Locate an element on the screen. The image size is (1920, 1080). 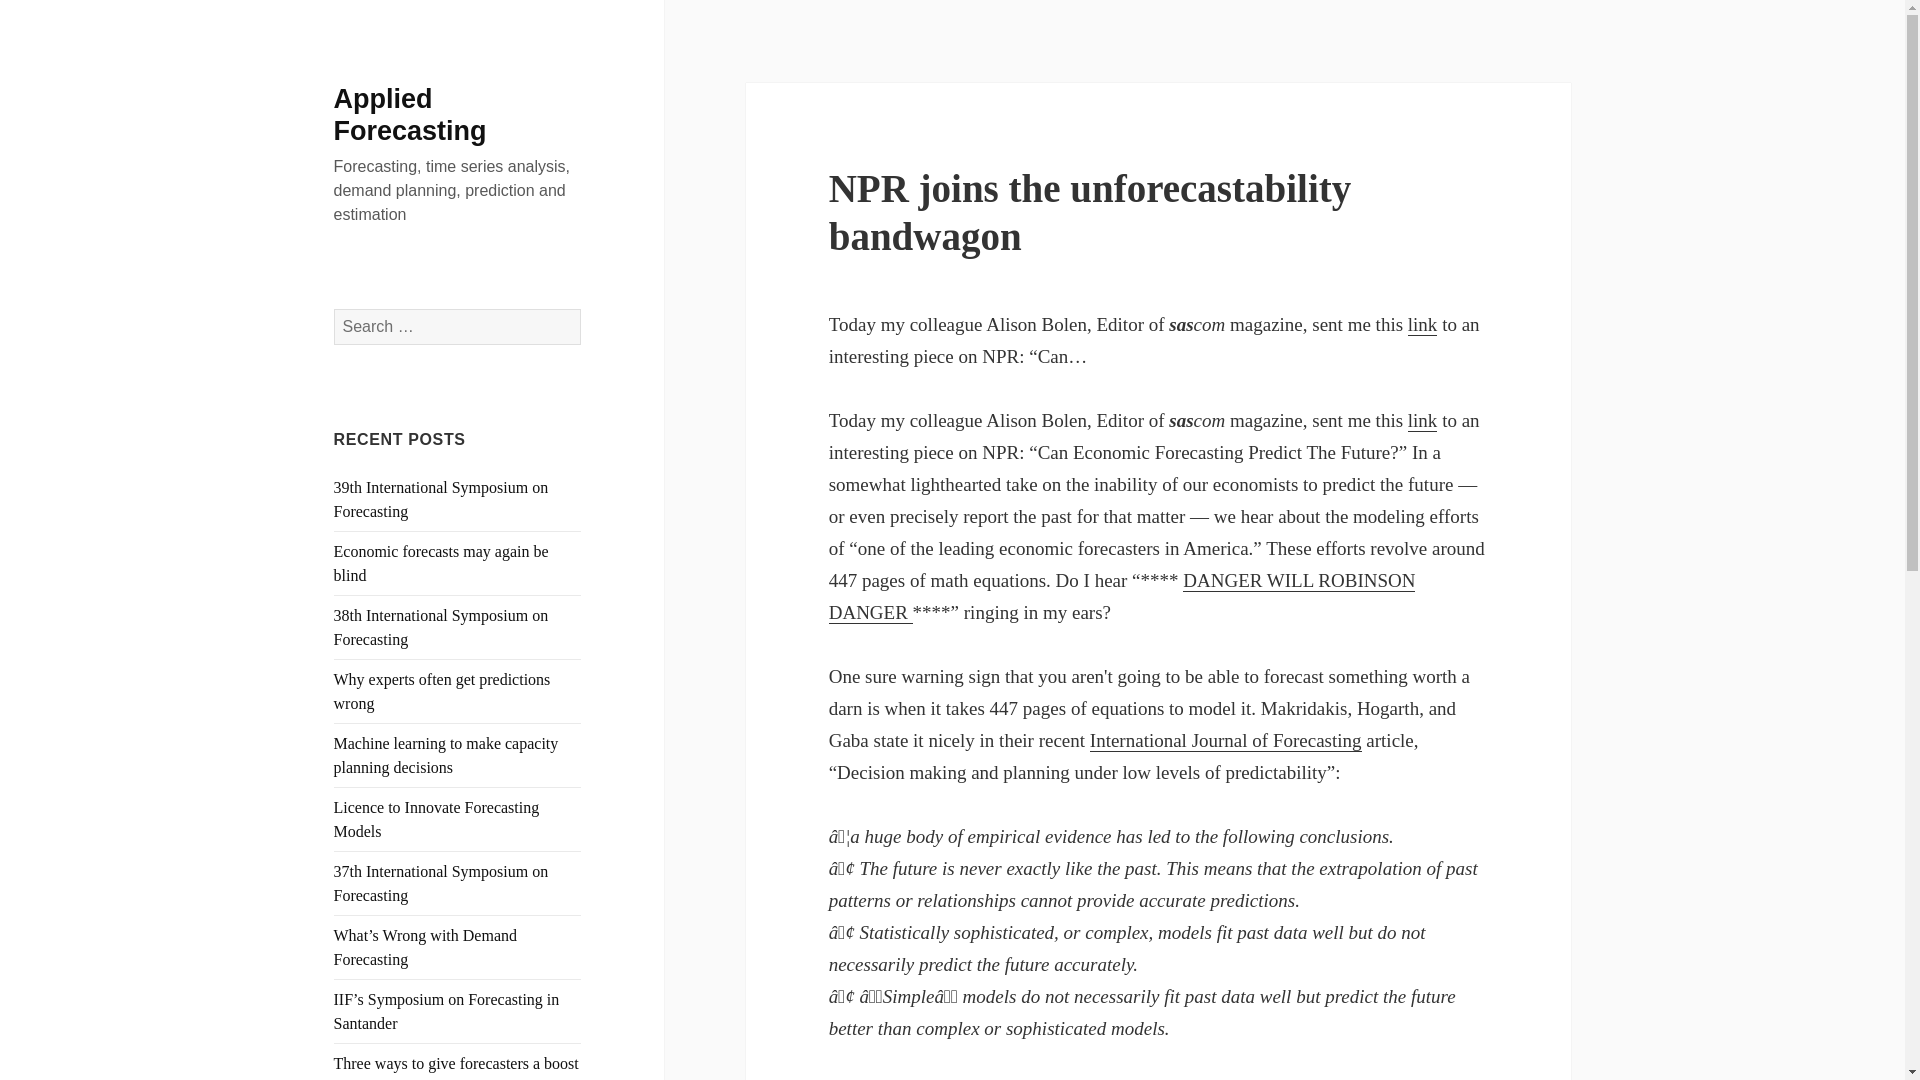
Vol. 25, No. 4, pp. 794-812 is located at coordinates (1226, 740).